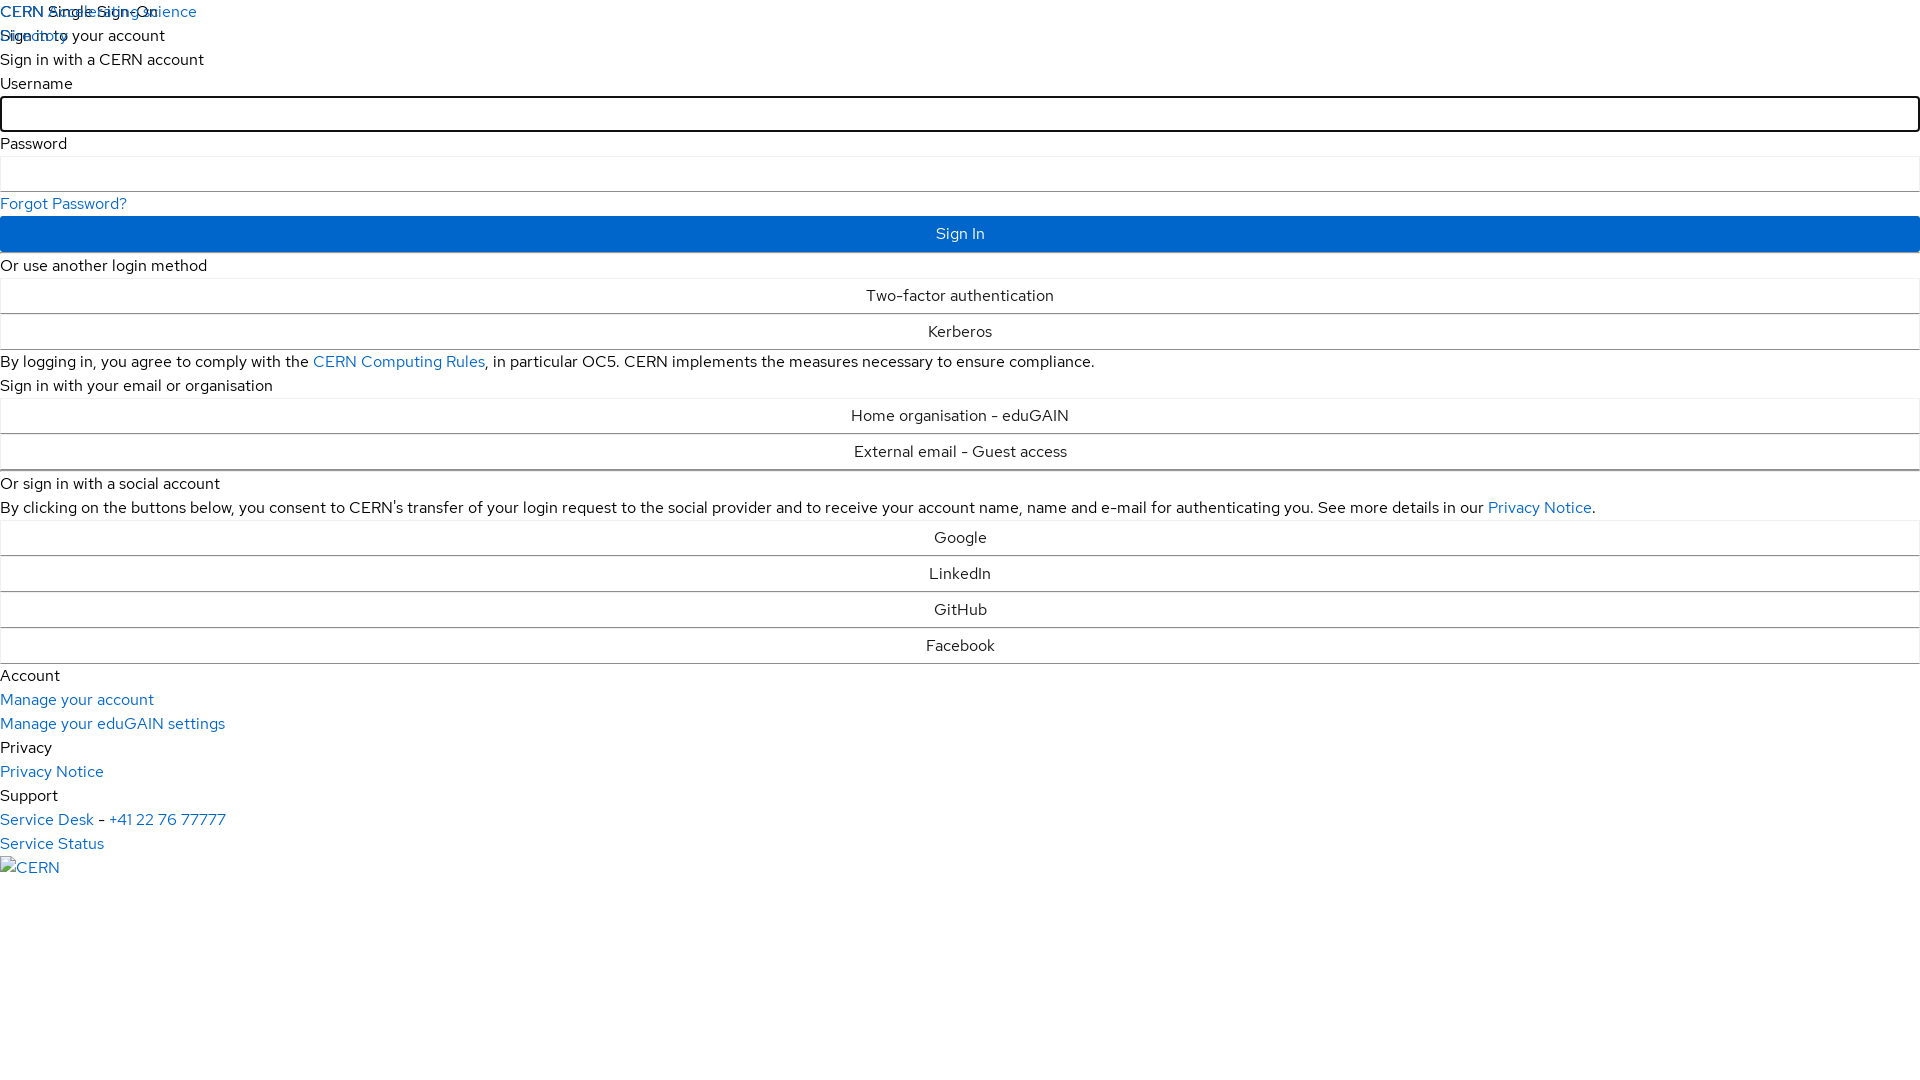 Image resolution: width=1920 pixels, height=1080 pixels. What do you see at coordinates (34, 36) in the screenshot?
I see `Directory` at bounding box center [34, 36].